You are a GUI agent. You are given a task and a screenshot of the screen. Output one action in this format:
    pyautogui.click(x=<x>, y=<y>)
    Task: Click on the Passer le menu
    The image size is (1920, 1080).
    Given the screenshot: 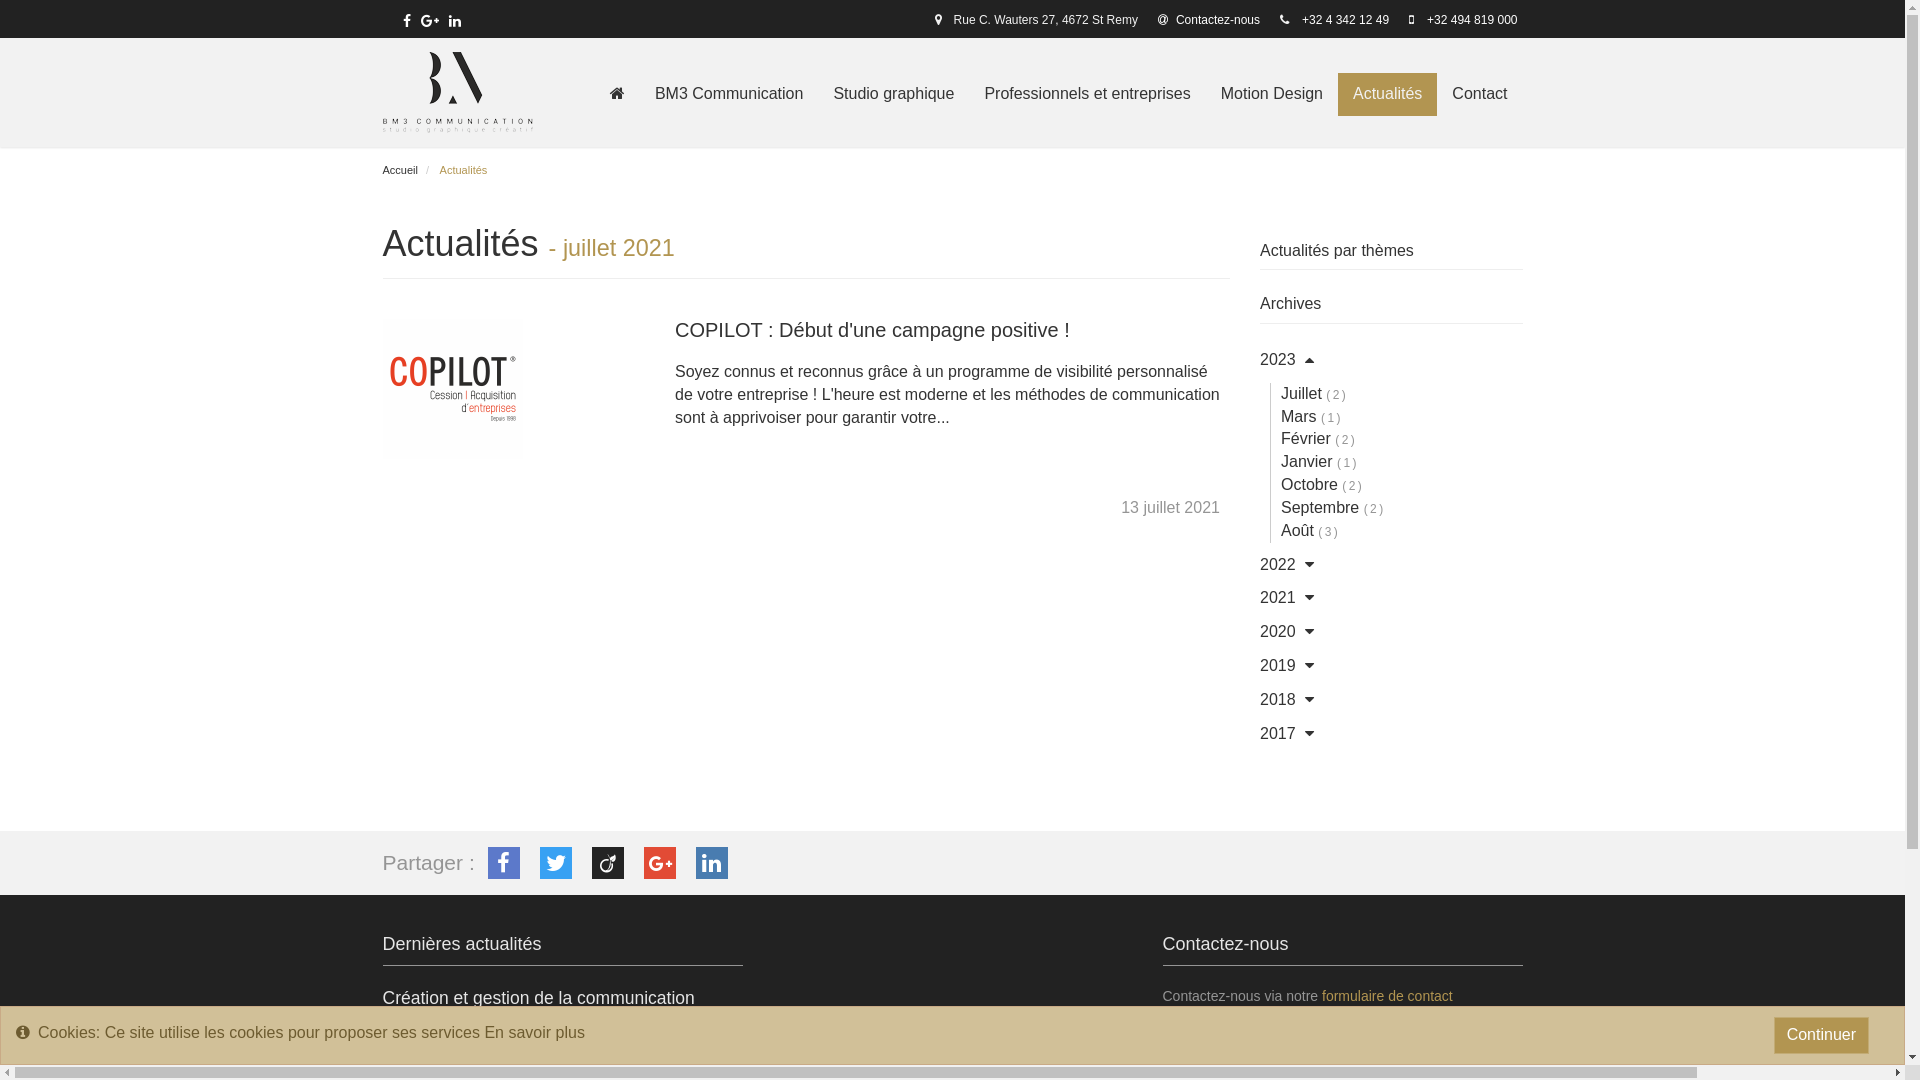 What is the action you would take?
    pyautogui.click(x=594, y=72)
    